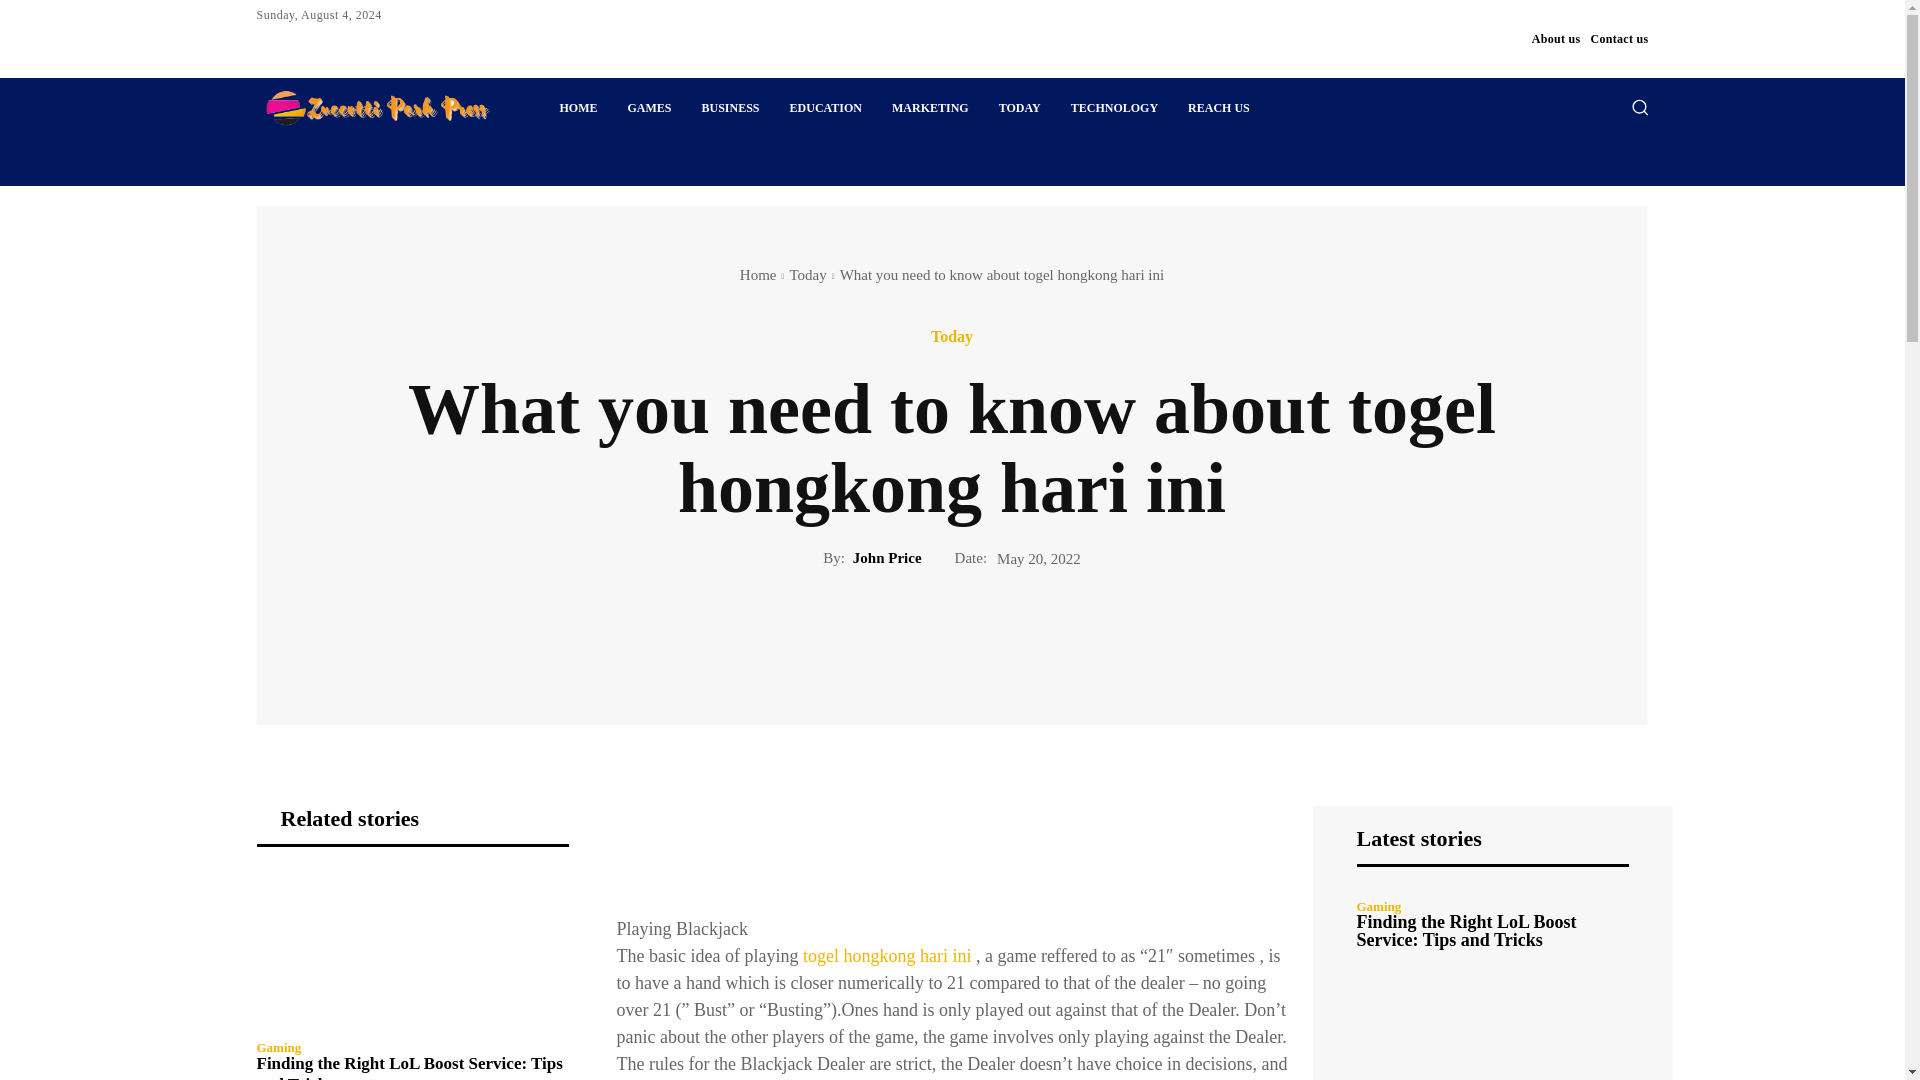 The height and width of the screenshot is (1080, 1920). What do you see at coordinates (1020, 108) in the screenshot?
I see `TODAY` at bounding box center [1020, 108].